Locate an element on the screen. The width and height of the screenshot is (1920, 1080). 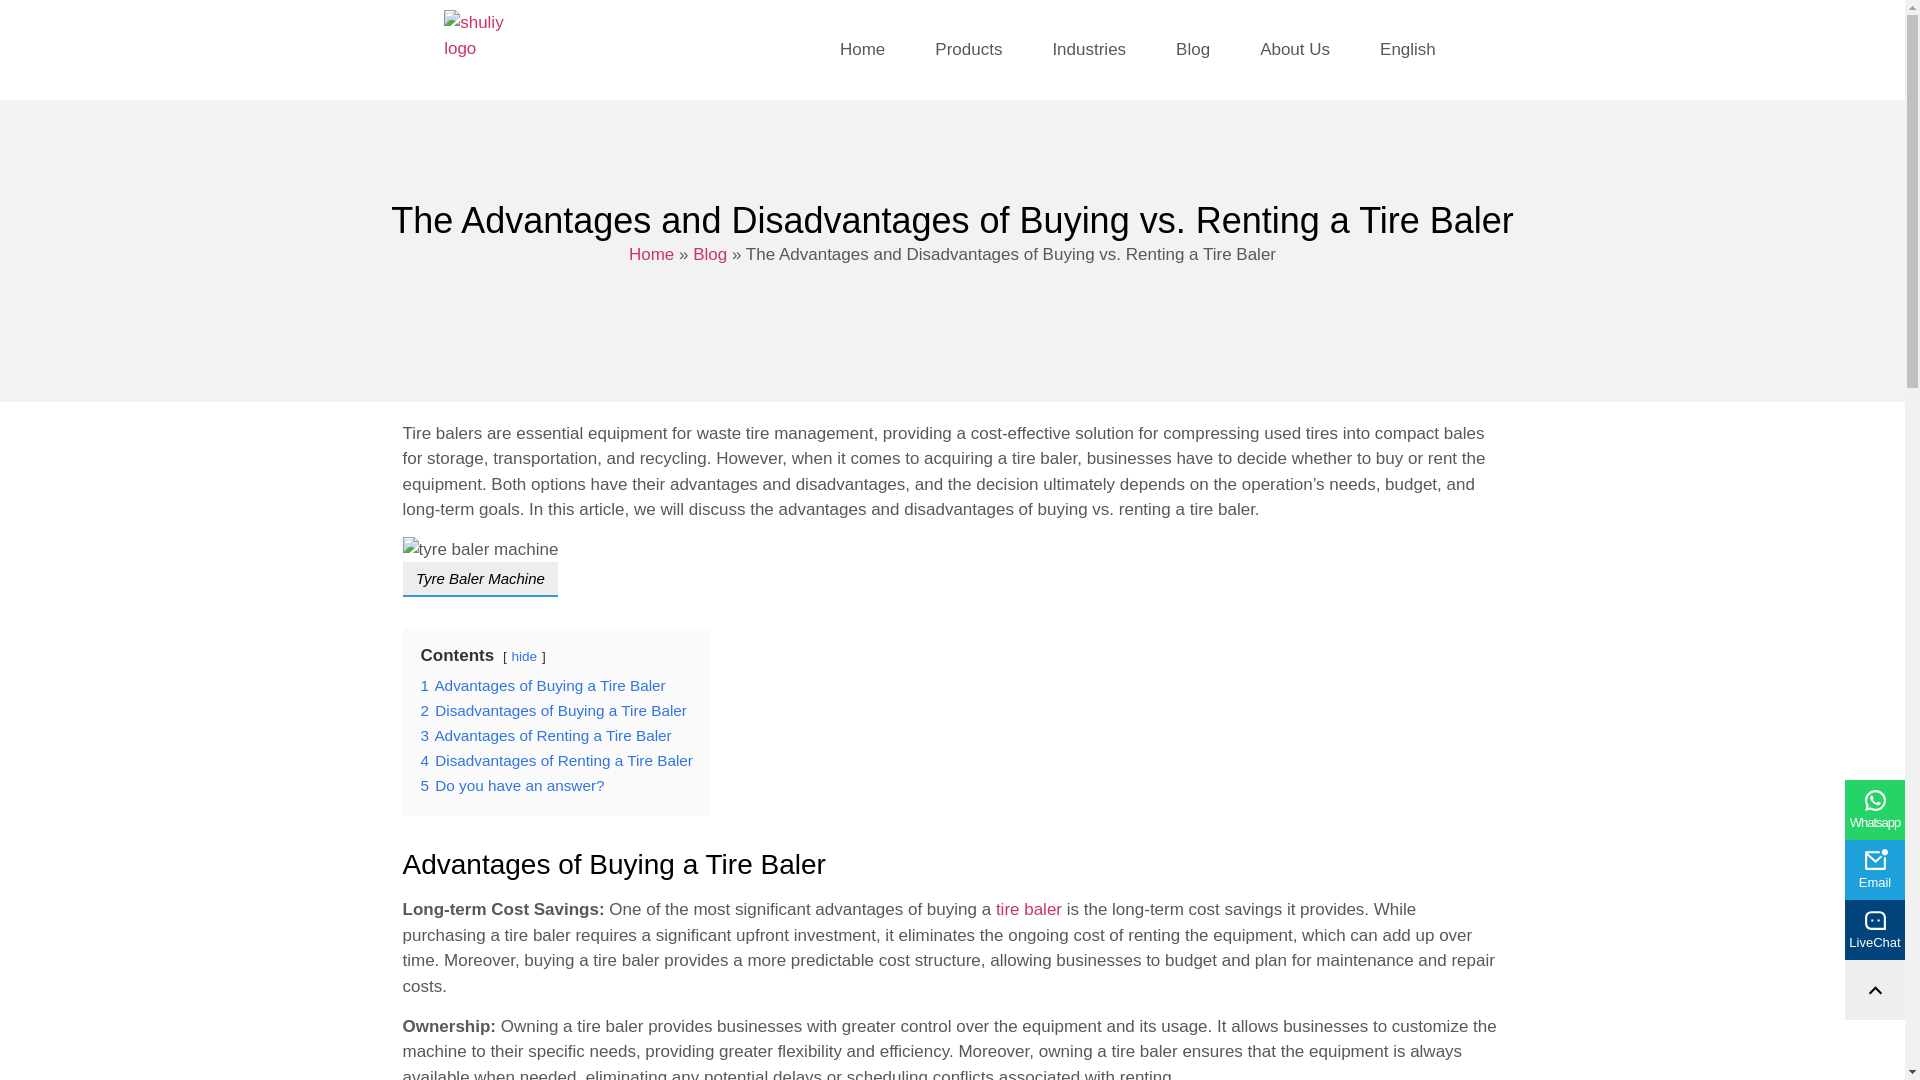
5 Do you have an answer? is located at coordinates (512, 784).